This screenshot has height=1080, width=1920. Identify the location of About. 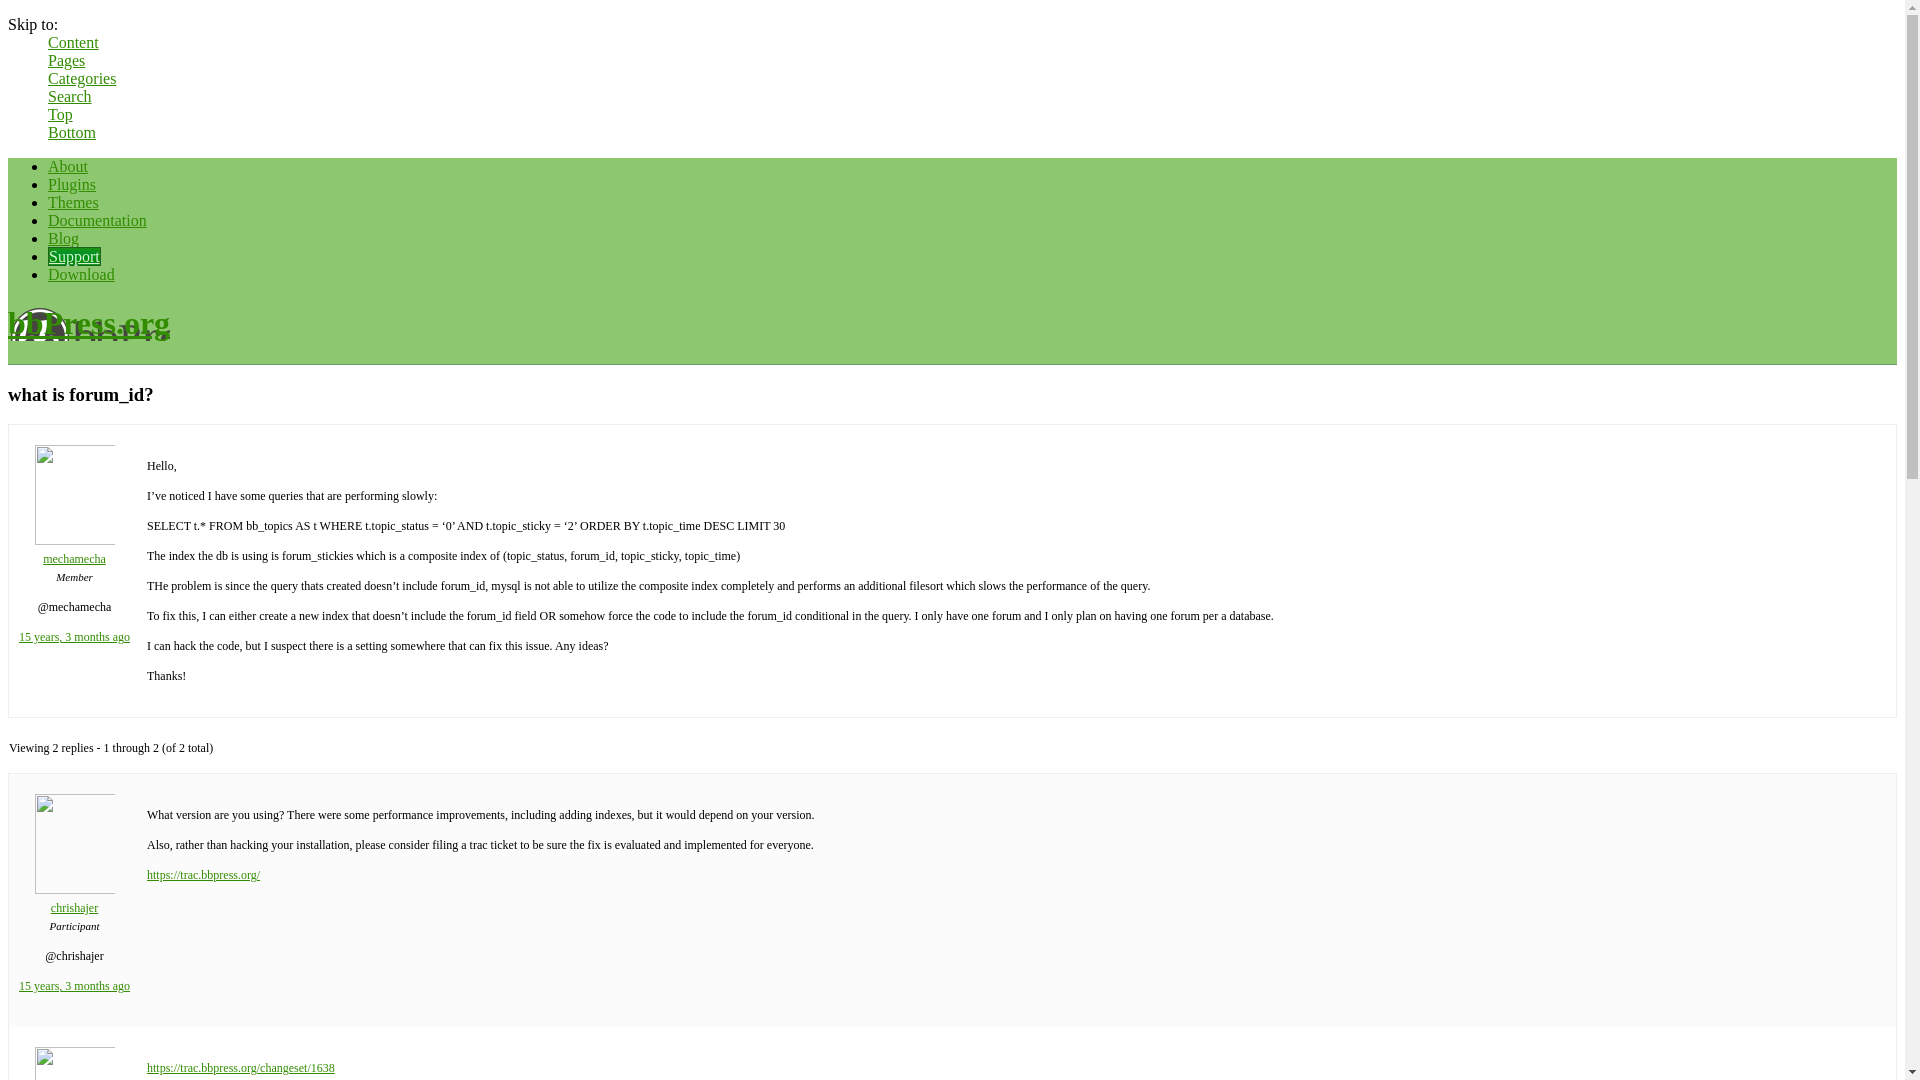
(68, 184).